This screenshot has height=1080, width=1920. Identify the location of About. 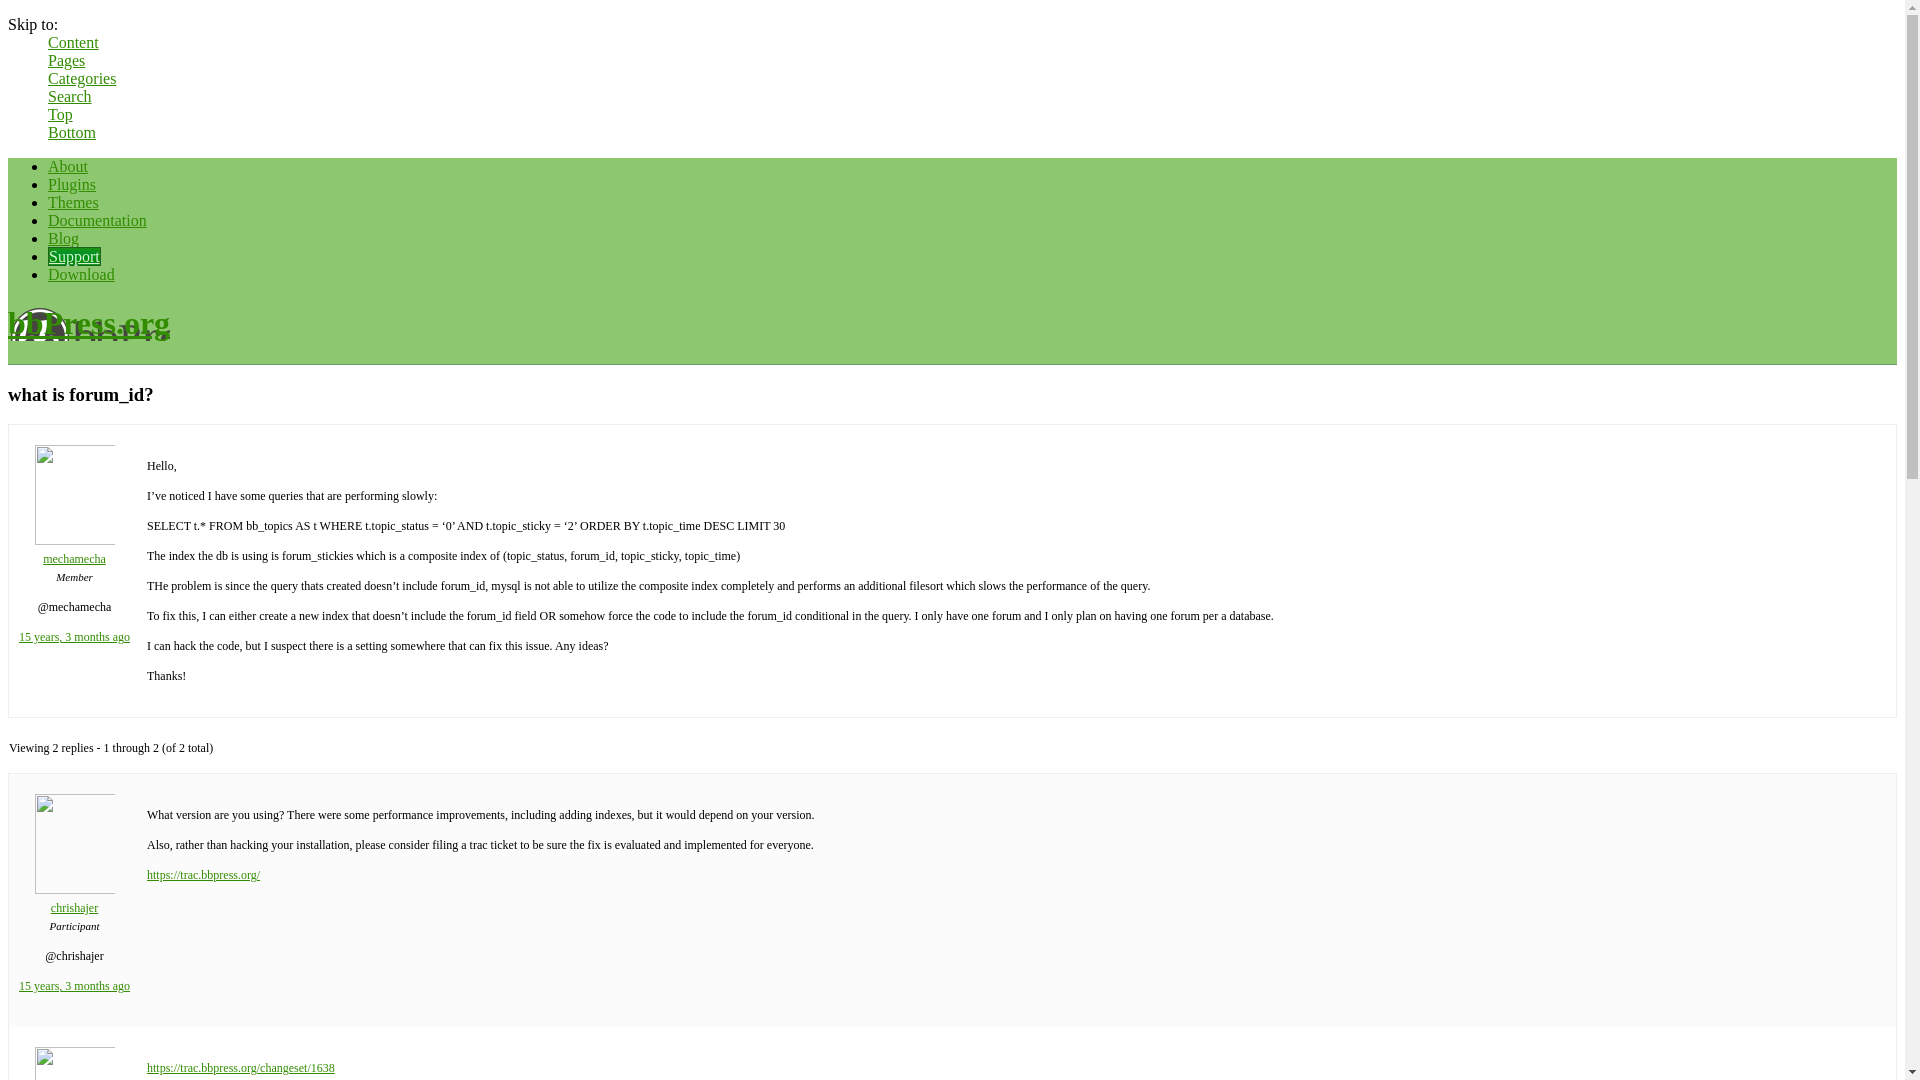
(68, 184).